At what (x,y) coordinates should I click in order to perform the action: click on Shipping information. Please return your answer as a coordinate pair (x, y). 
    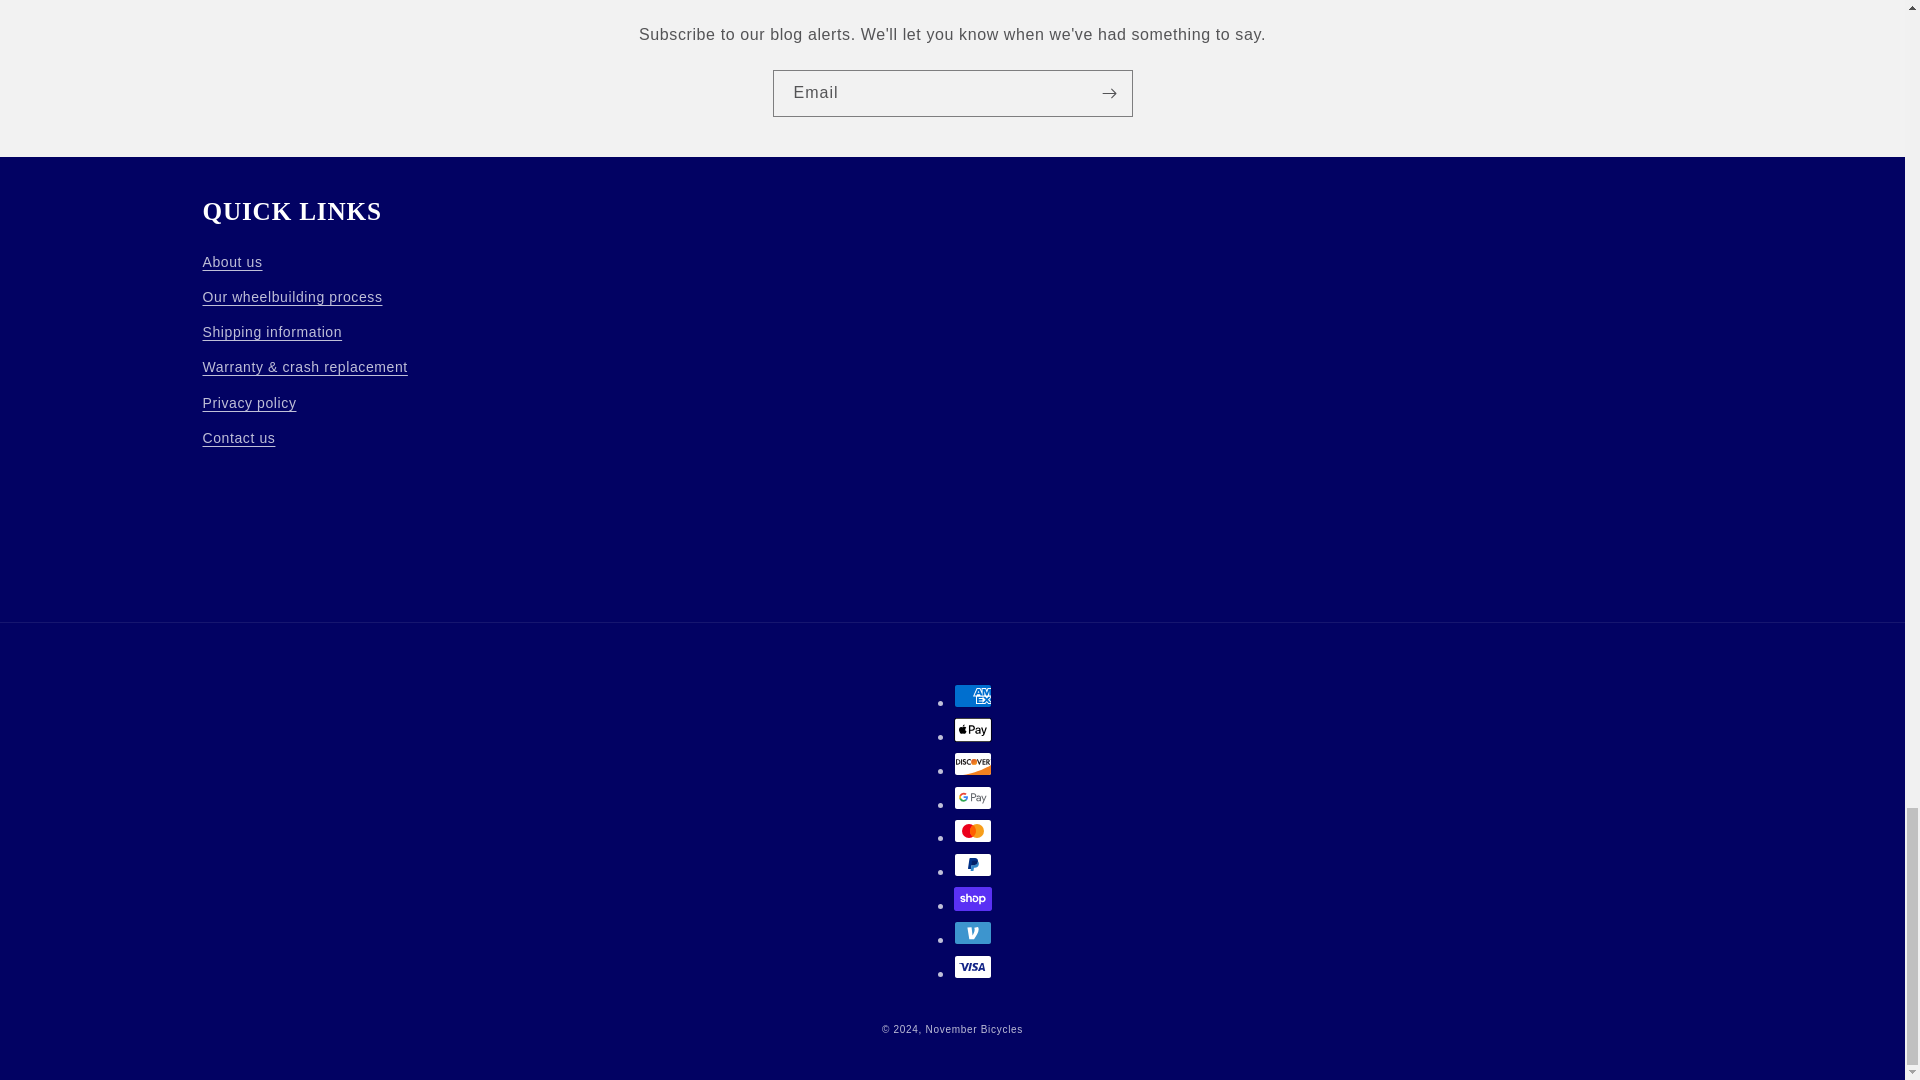
    Looking at the image, I should click on (271, 332).